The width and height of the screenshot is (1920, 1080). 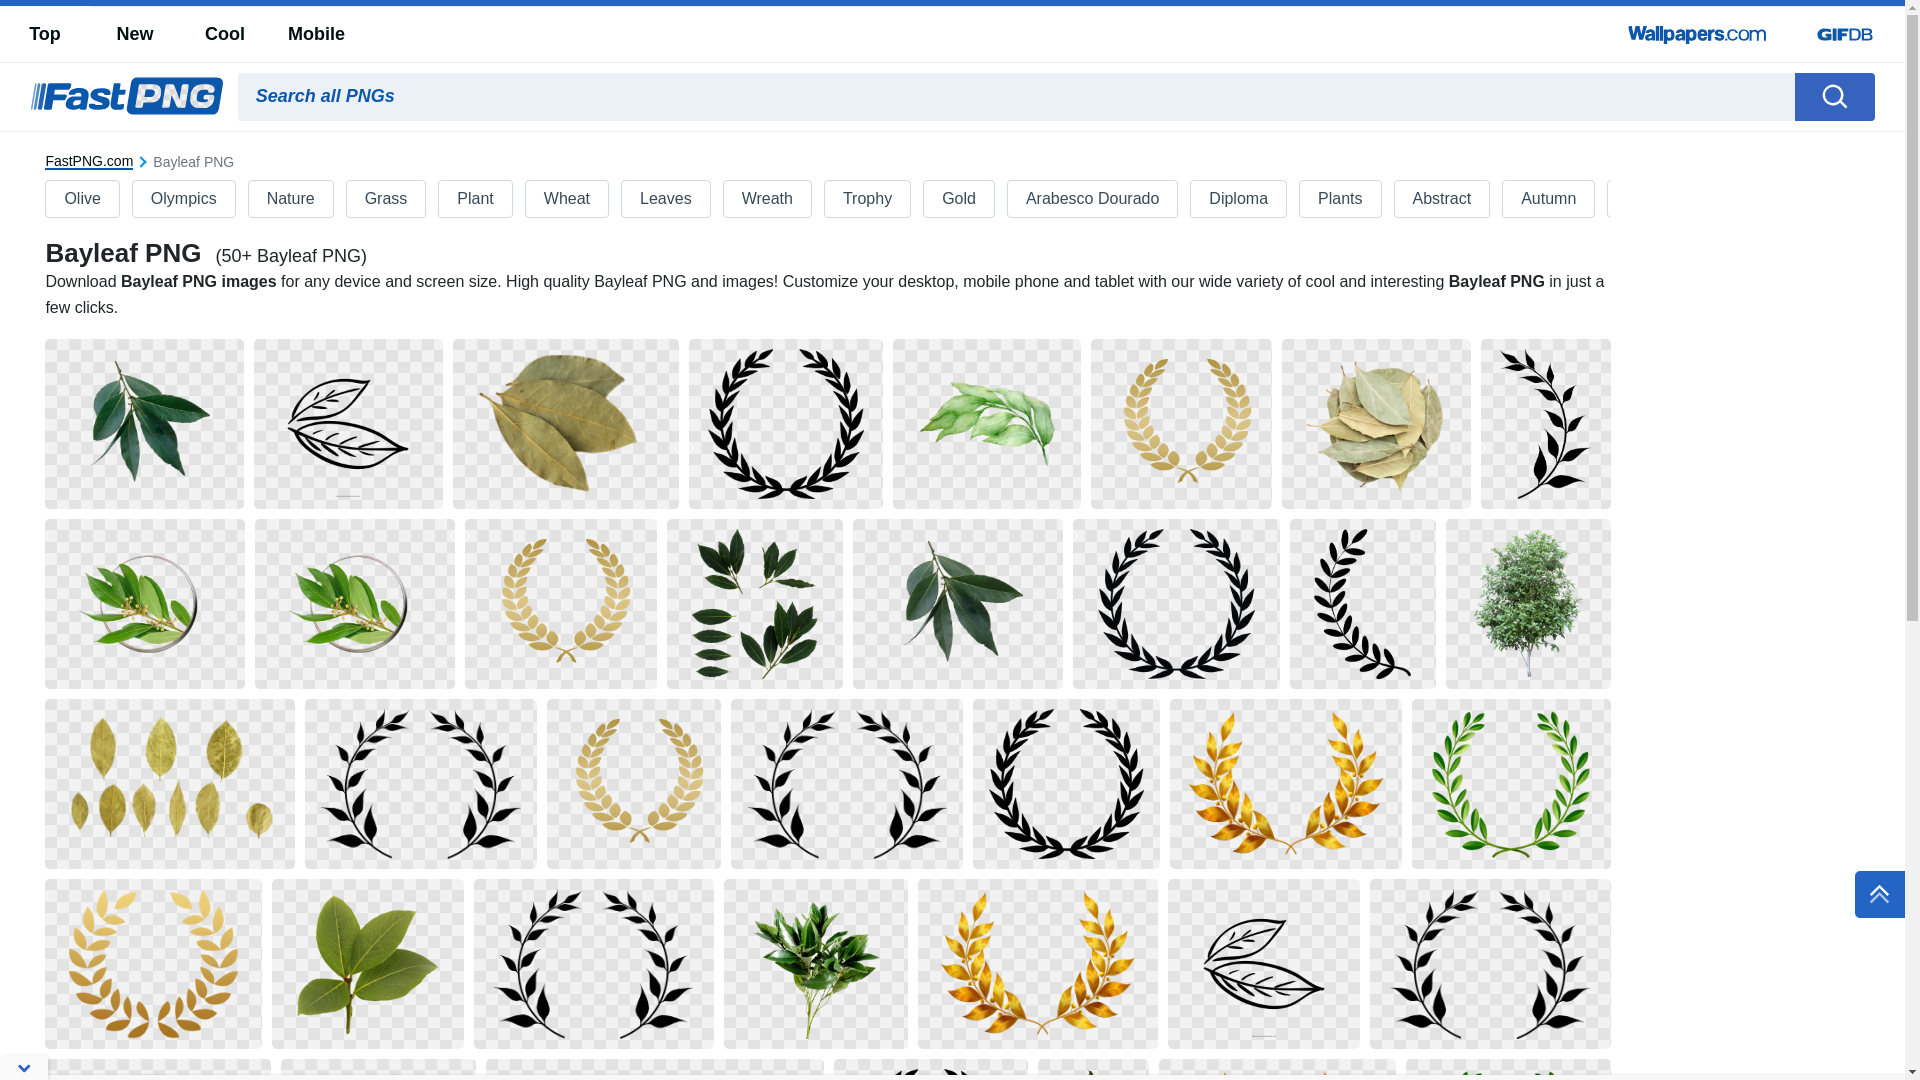 I want to click on Gold, so click(x=959, y=199).